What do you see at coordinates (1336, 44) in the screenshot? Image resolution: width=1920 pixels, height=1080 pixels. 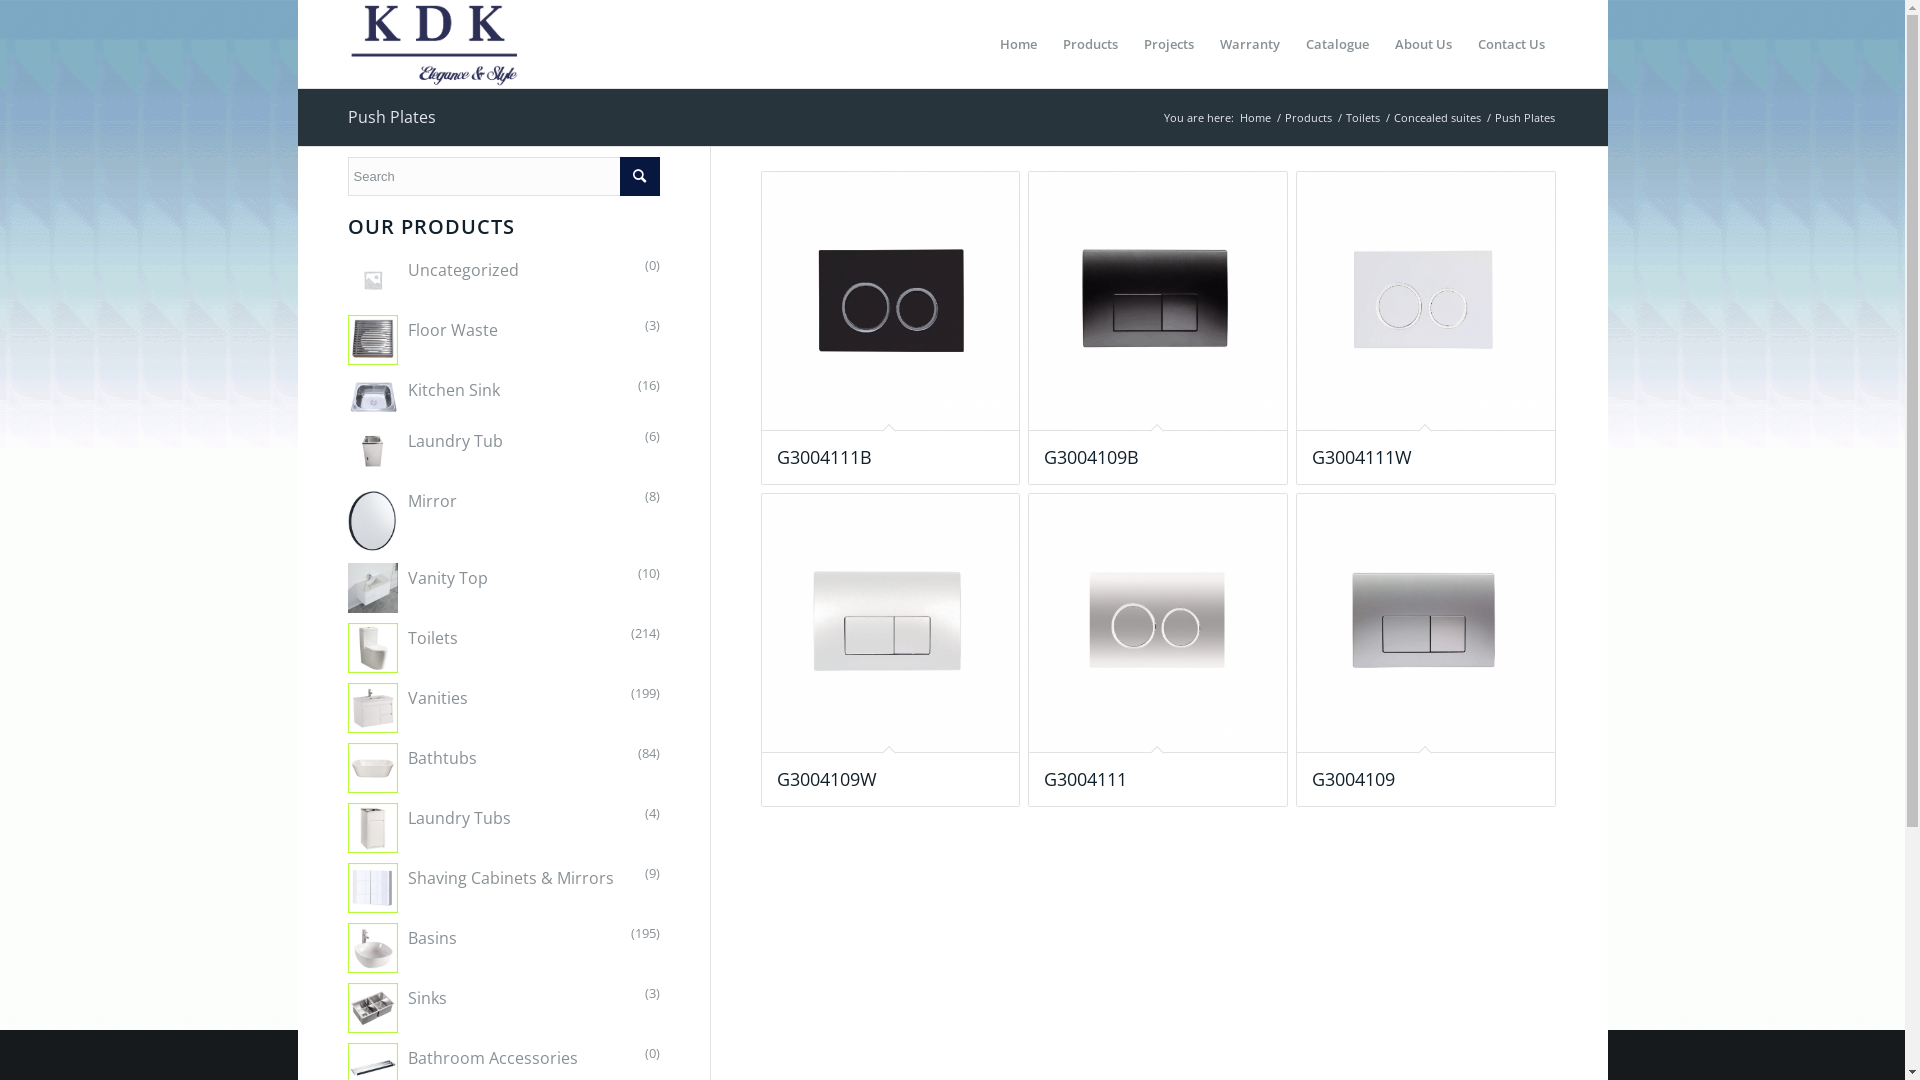 I see `Catalogue` at bounding box center [1336, 44].